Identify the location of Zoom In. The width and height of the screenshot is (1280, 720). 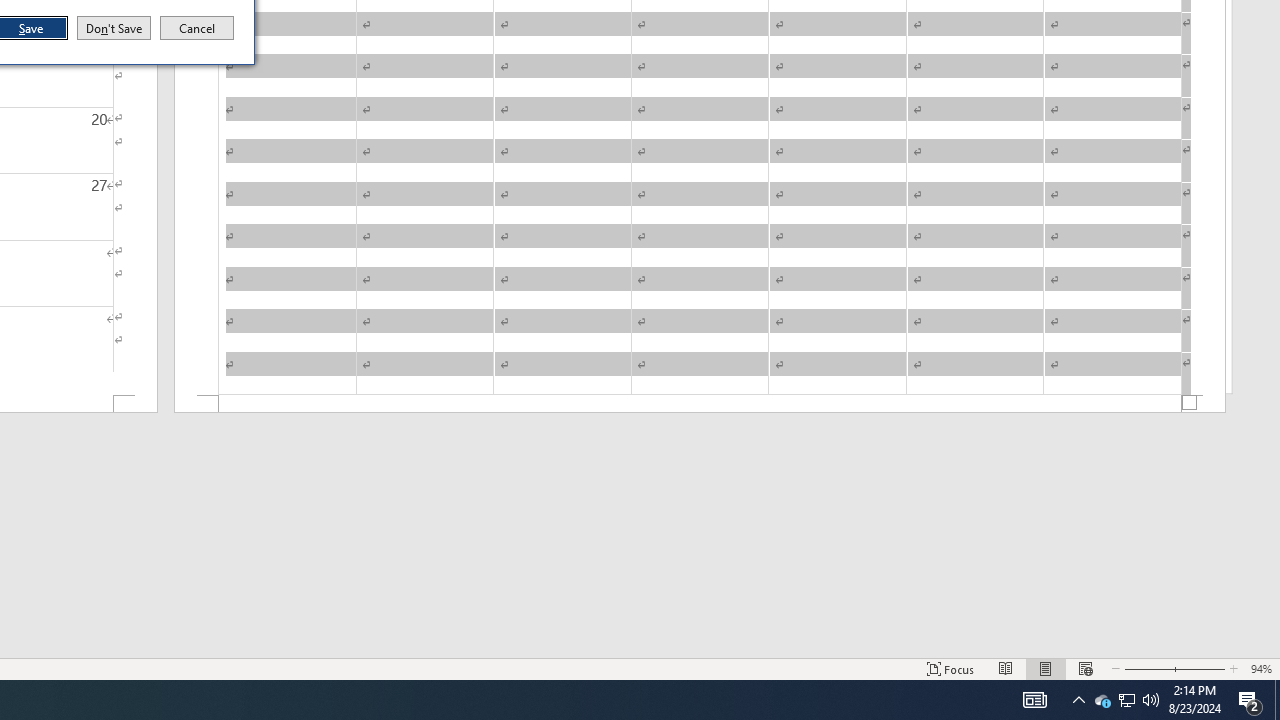
(1200, 668).